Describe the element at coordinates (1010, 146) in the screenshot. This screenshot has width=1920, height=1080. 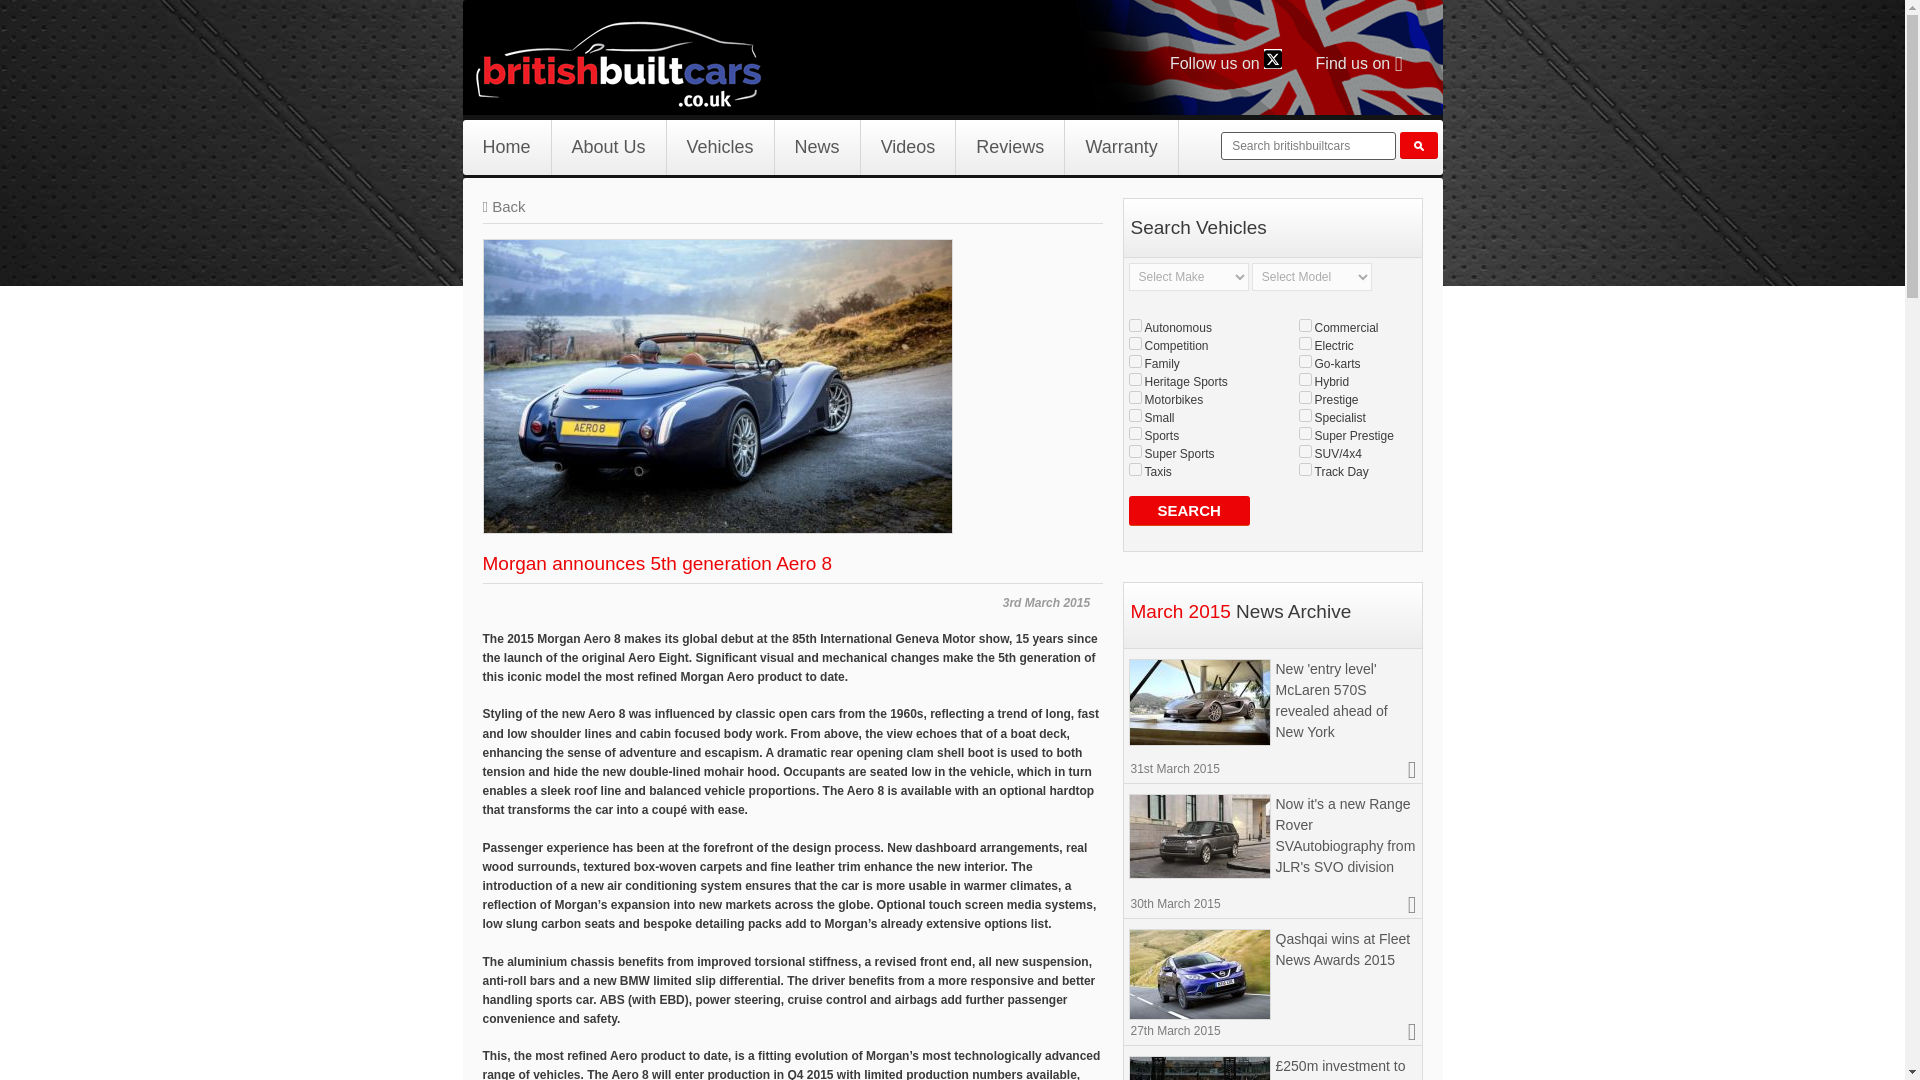
I see `Reviews` at that location.